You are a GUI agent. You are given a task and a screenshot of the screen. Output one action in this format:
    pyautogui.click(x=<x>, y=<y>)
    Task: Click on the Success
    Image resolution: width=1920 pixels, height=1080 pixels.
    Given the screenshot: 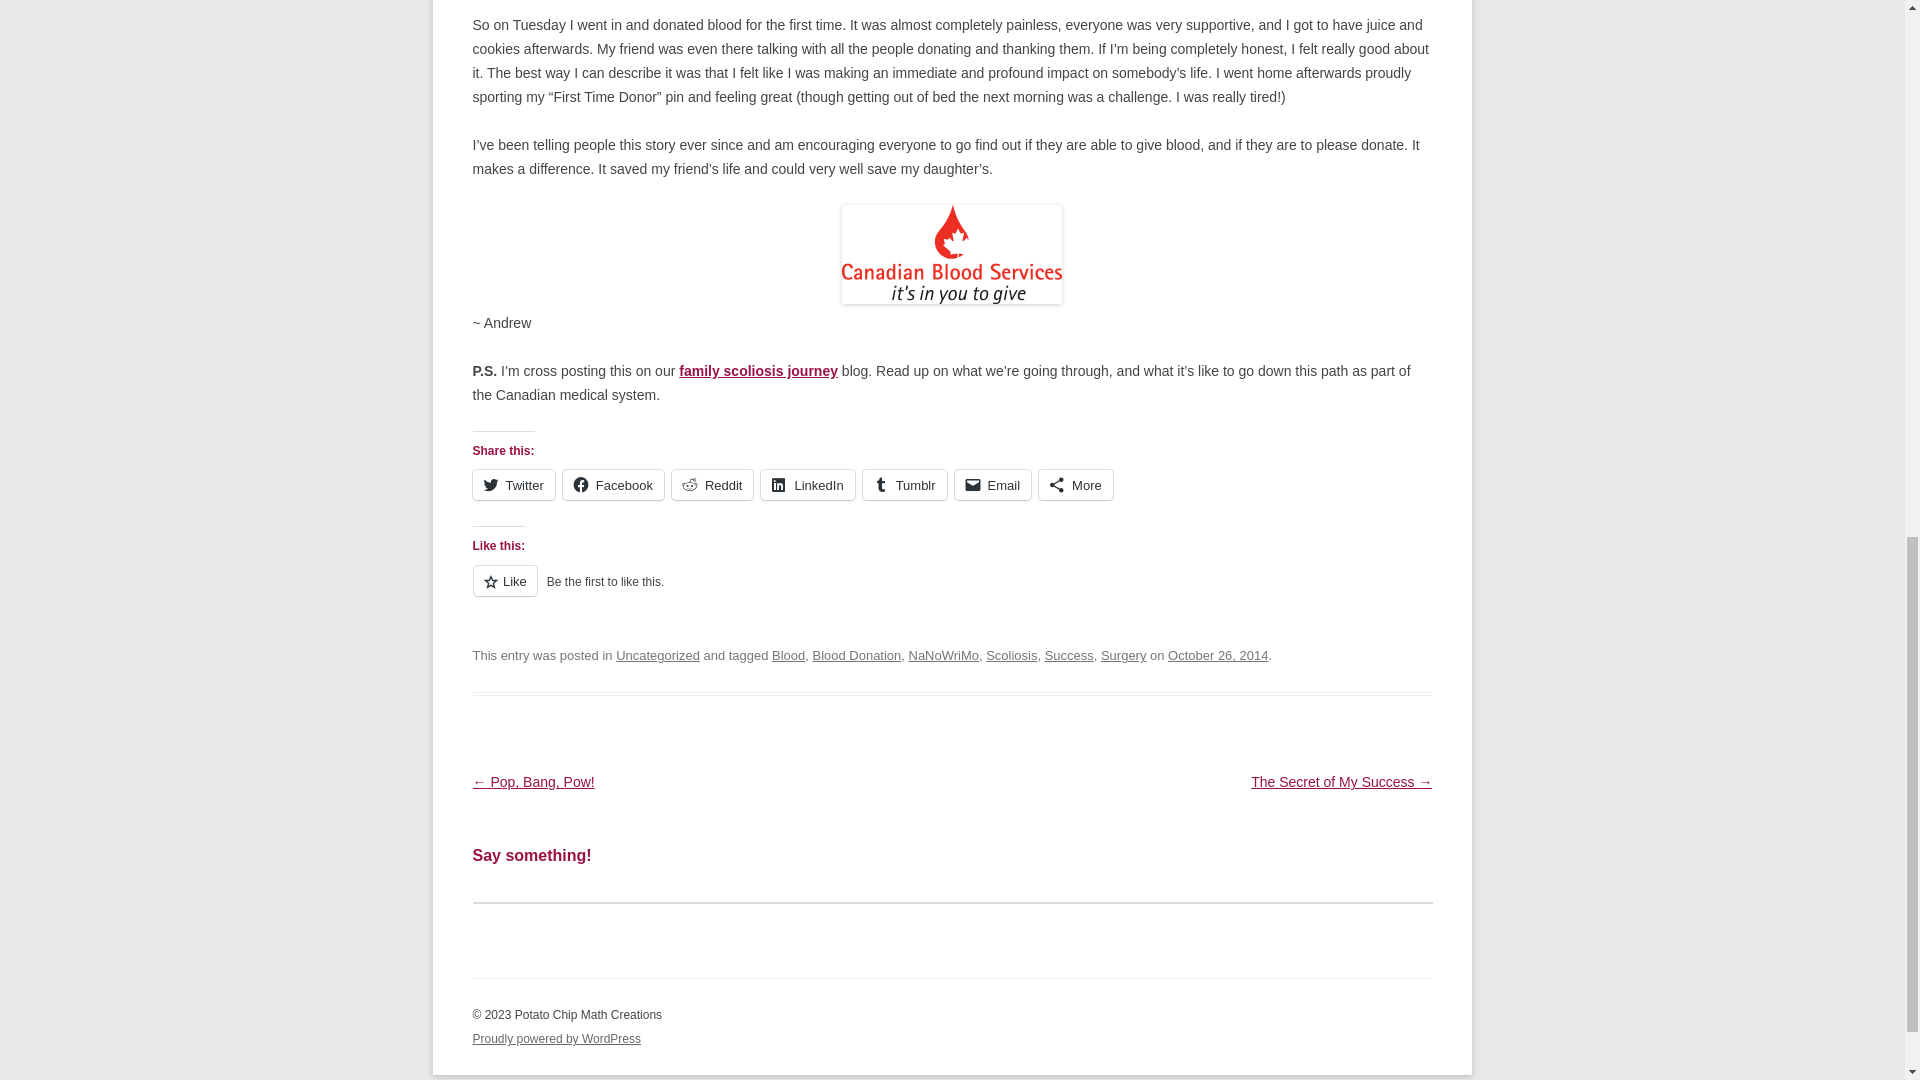 What is the action you would take?
    pyautogui.click(x=1069, y=656)
    